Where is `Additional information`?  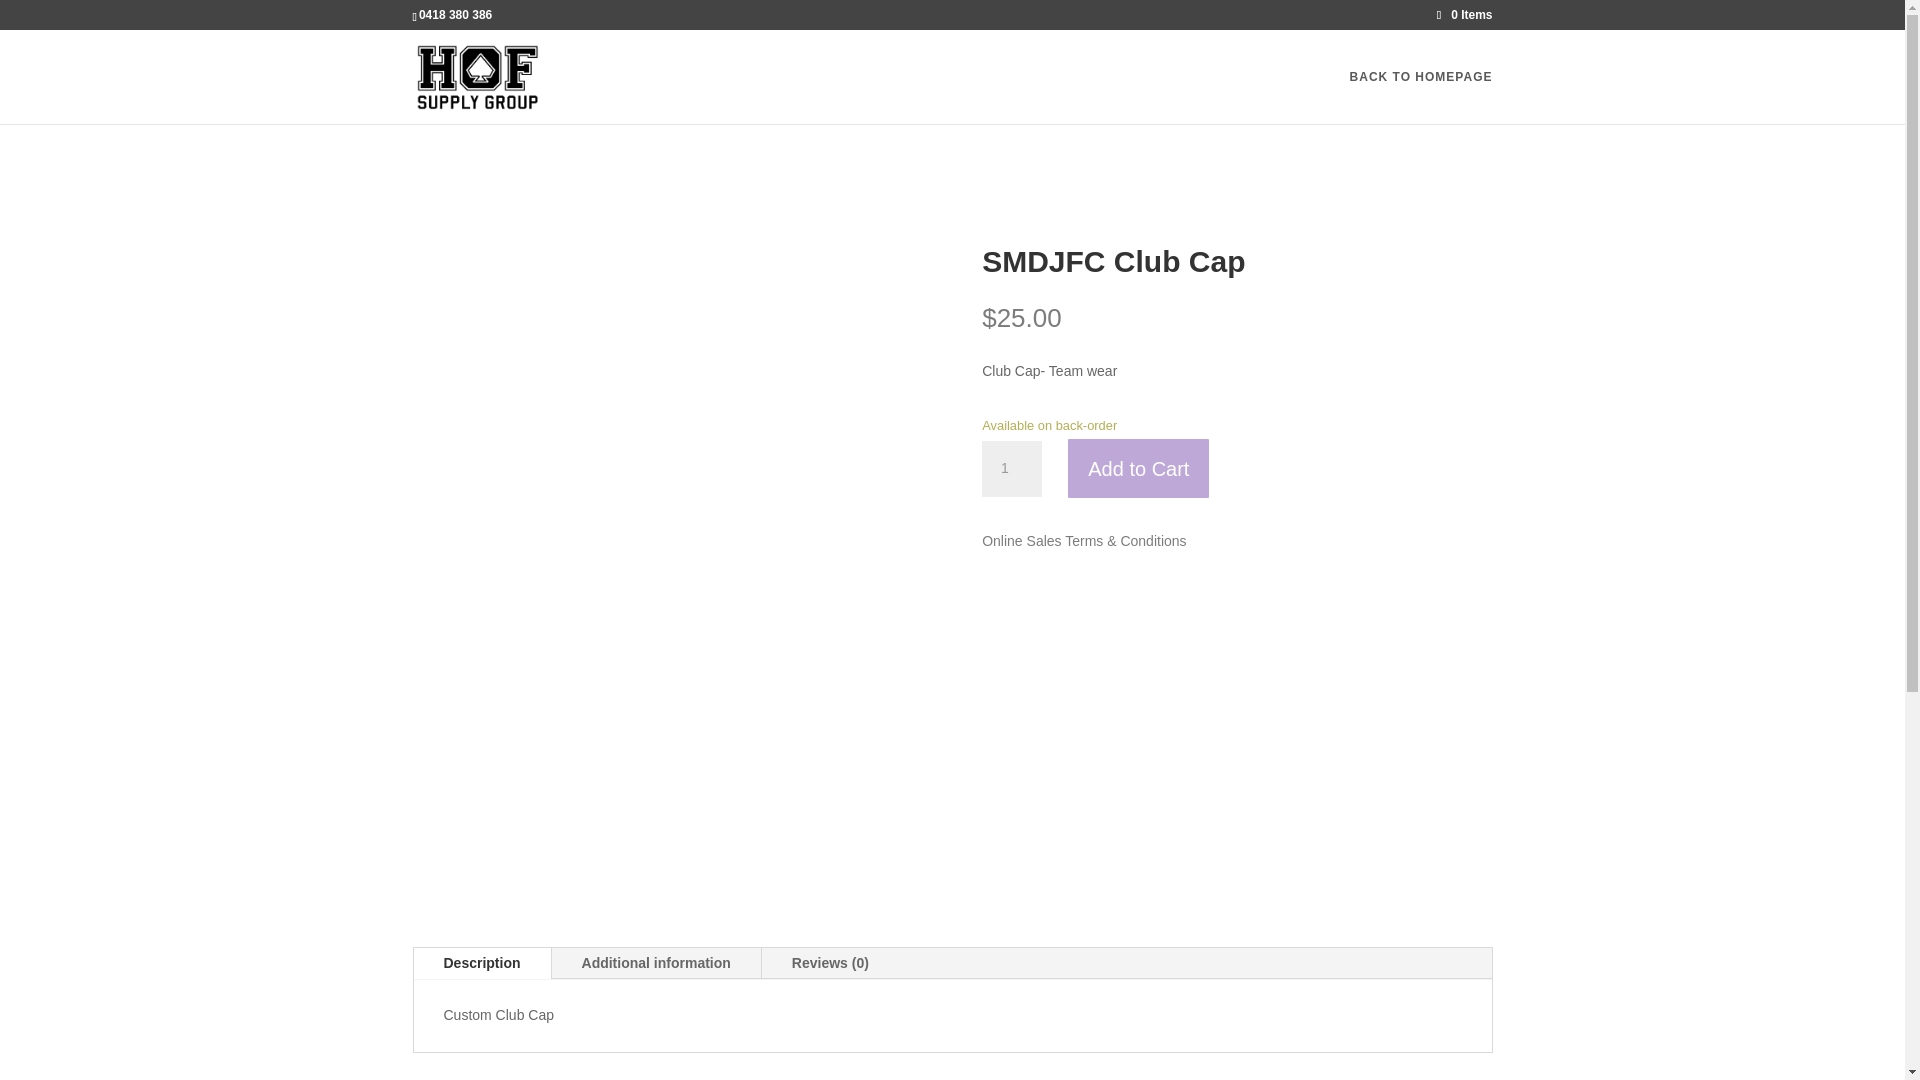 Additional information is located at coordinates (656, 964).